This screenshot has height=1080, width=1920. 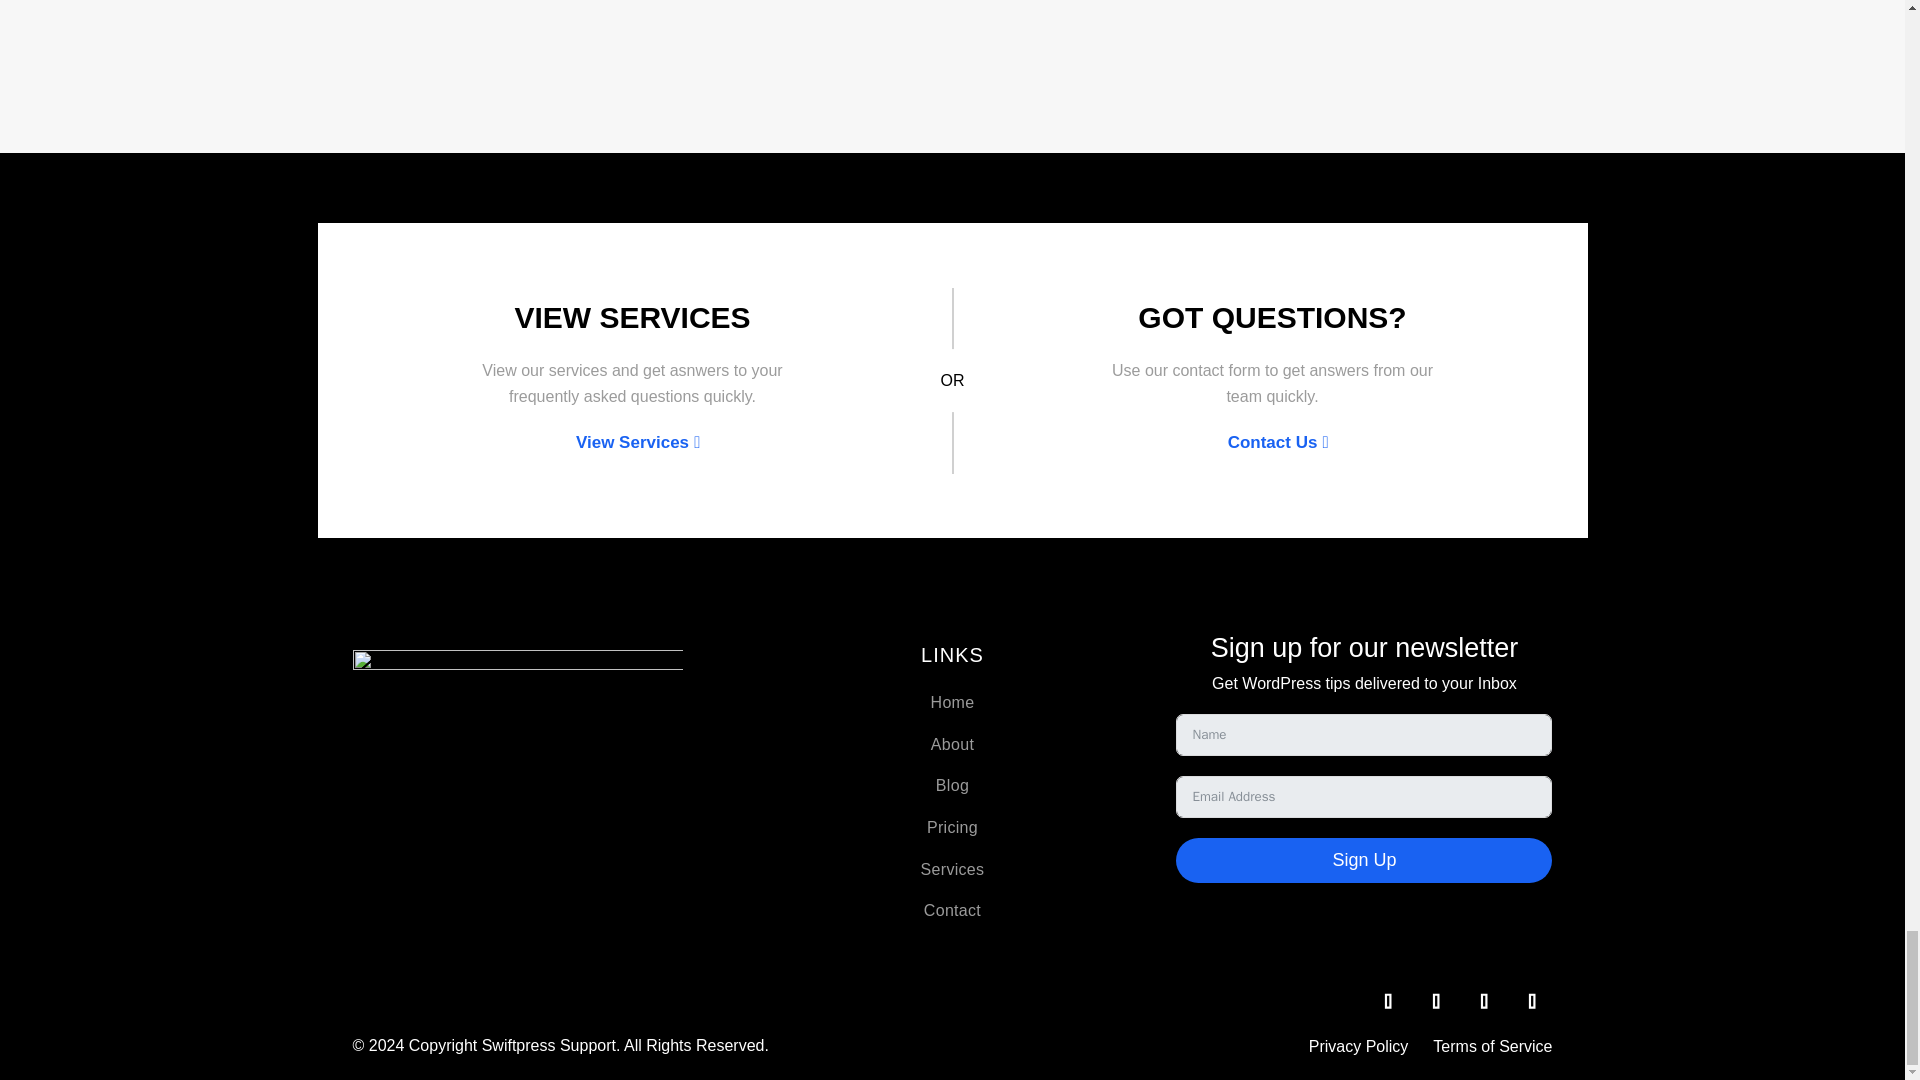 I want to click on Follow on Instagram, so click(x=1532, y=1000).